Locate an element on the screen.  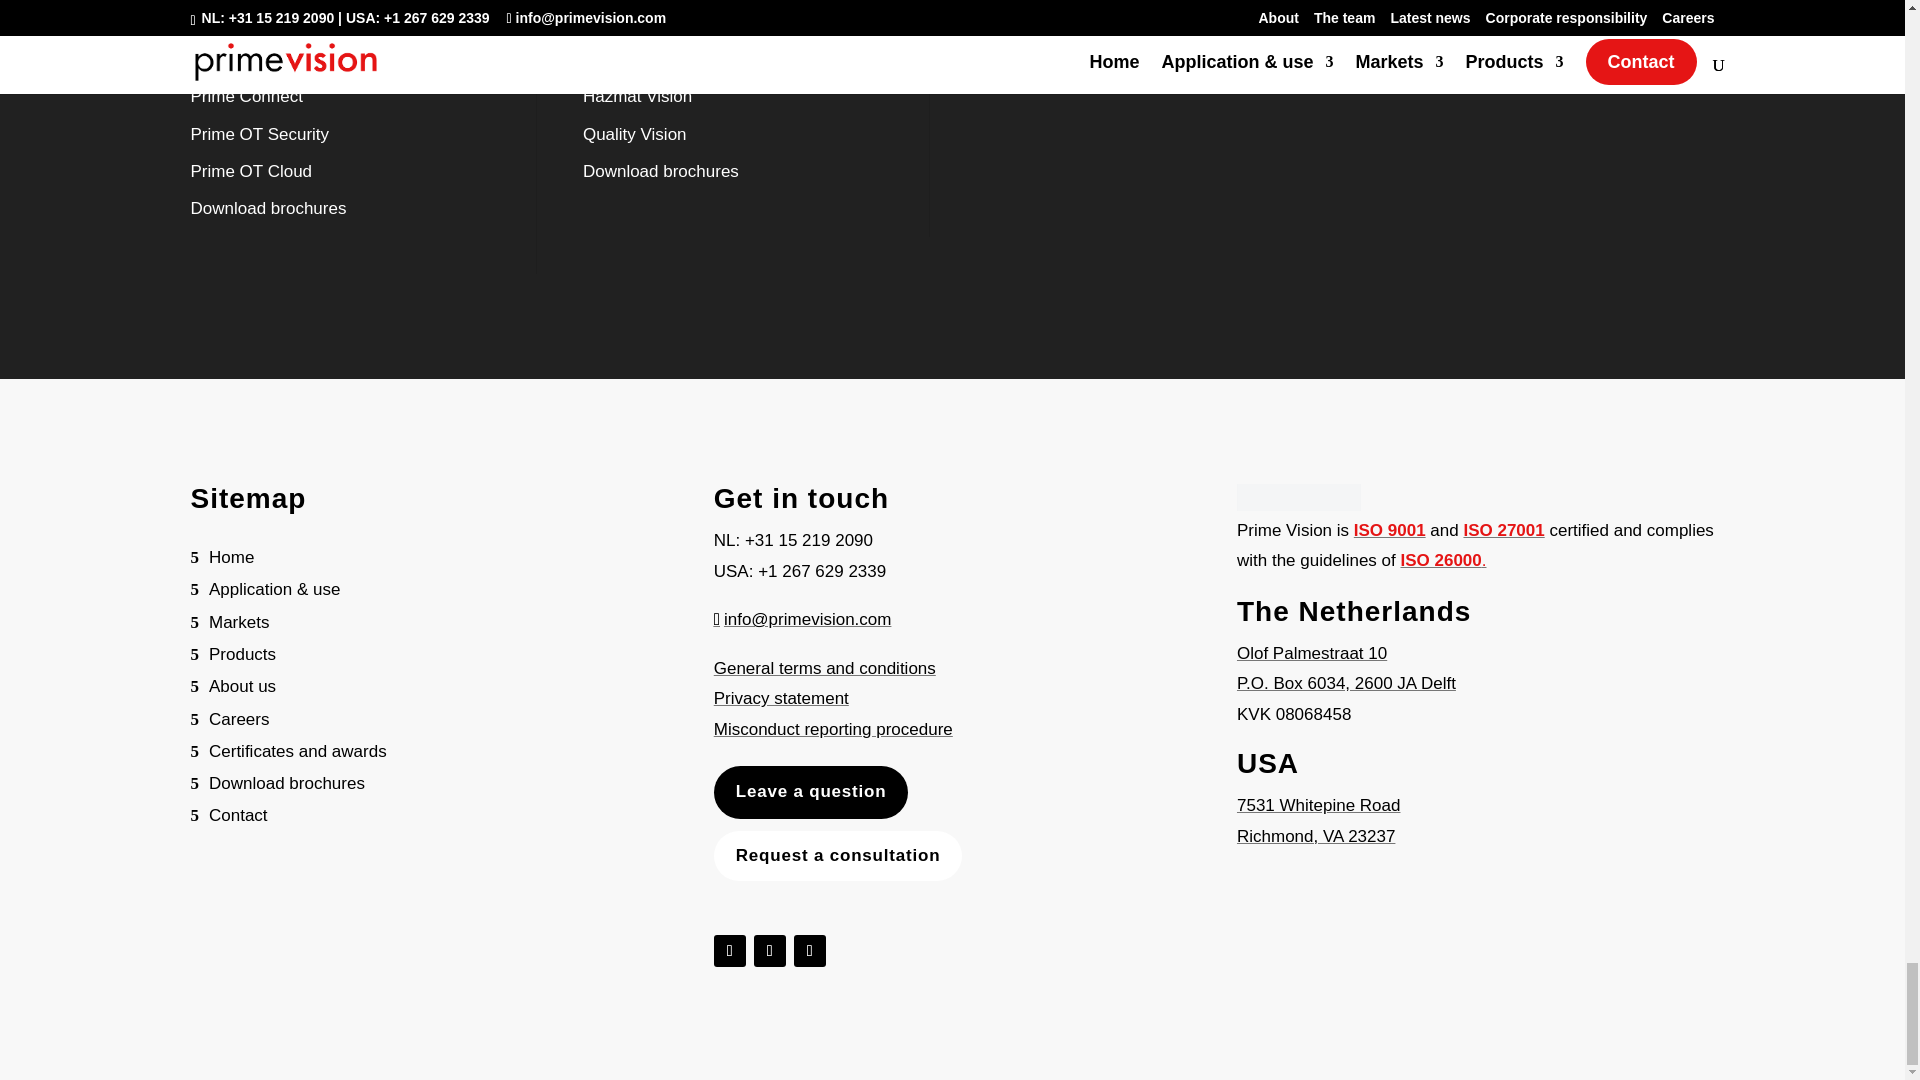
Follow on LinkedIn is located at coordinates (730, 950).